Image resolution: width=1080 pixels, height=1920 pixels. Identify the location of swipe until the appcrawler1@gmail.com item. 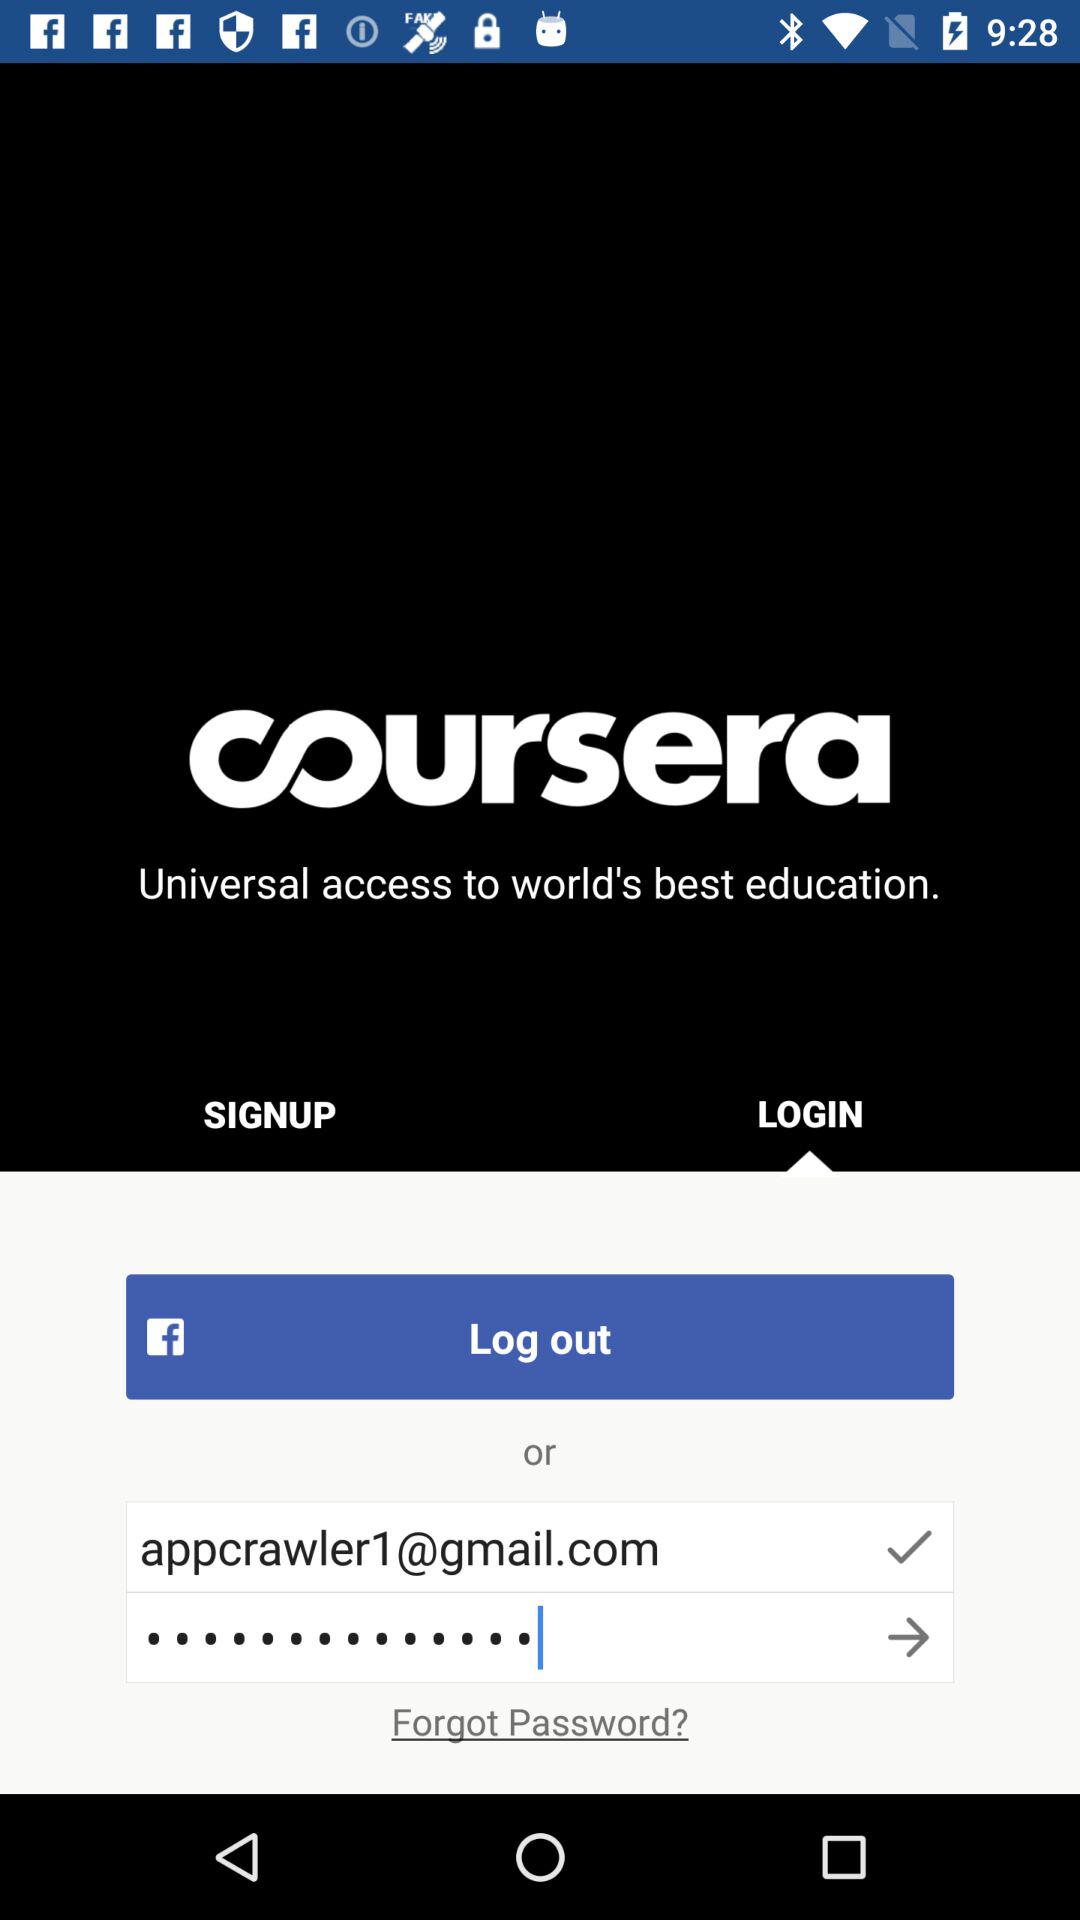
(540, 1546).